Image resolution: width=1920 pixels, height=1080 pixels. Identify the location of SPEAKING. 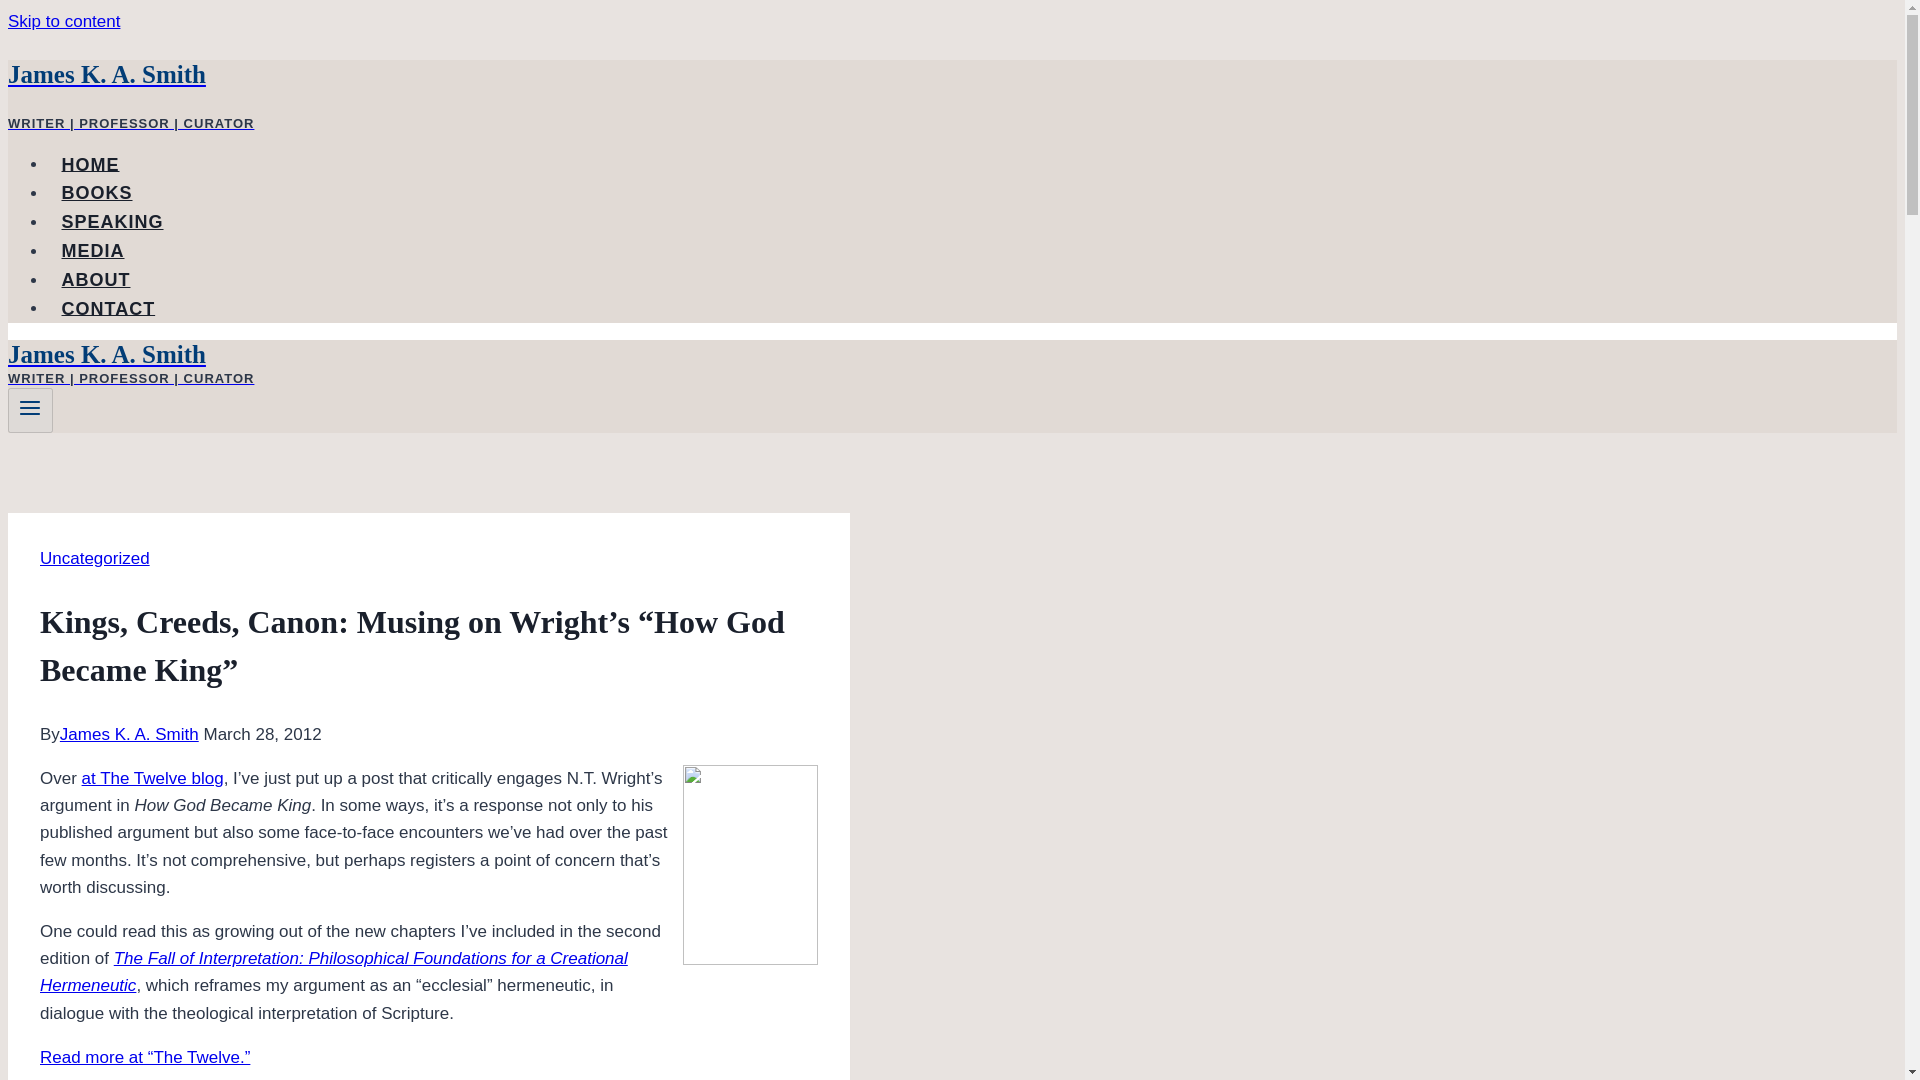
(112, 222).